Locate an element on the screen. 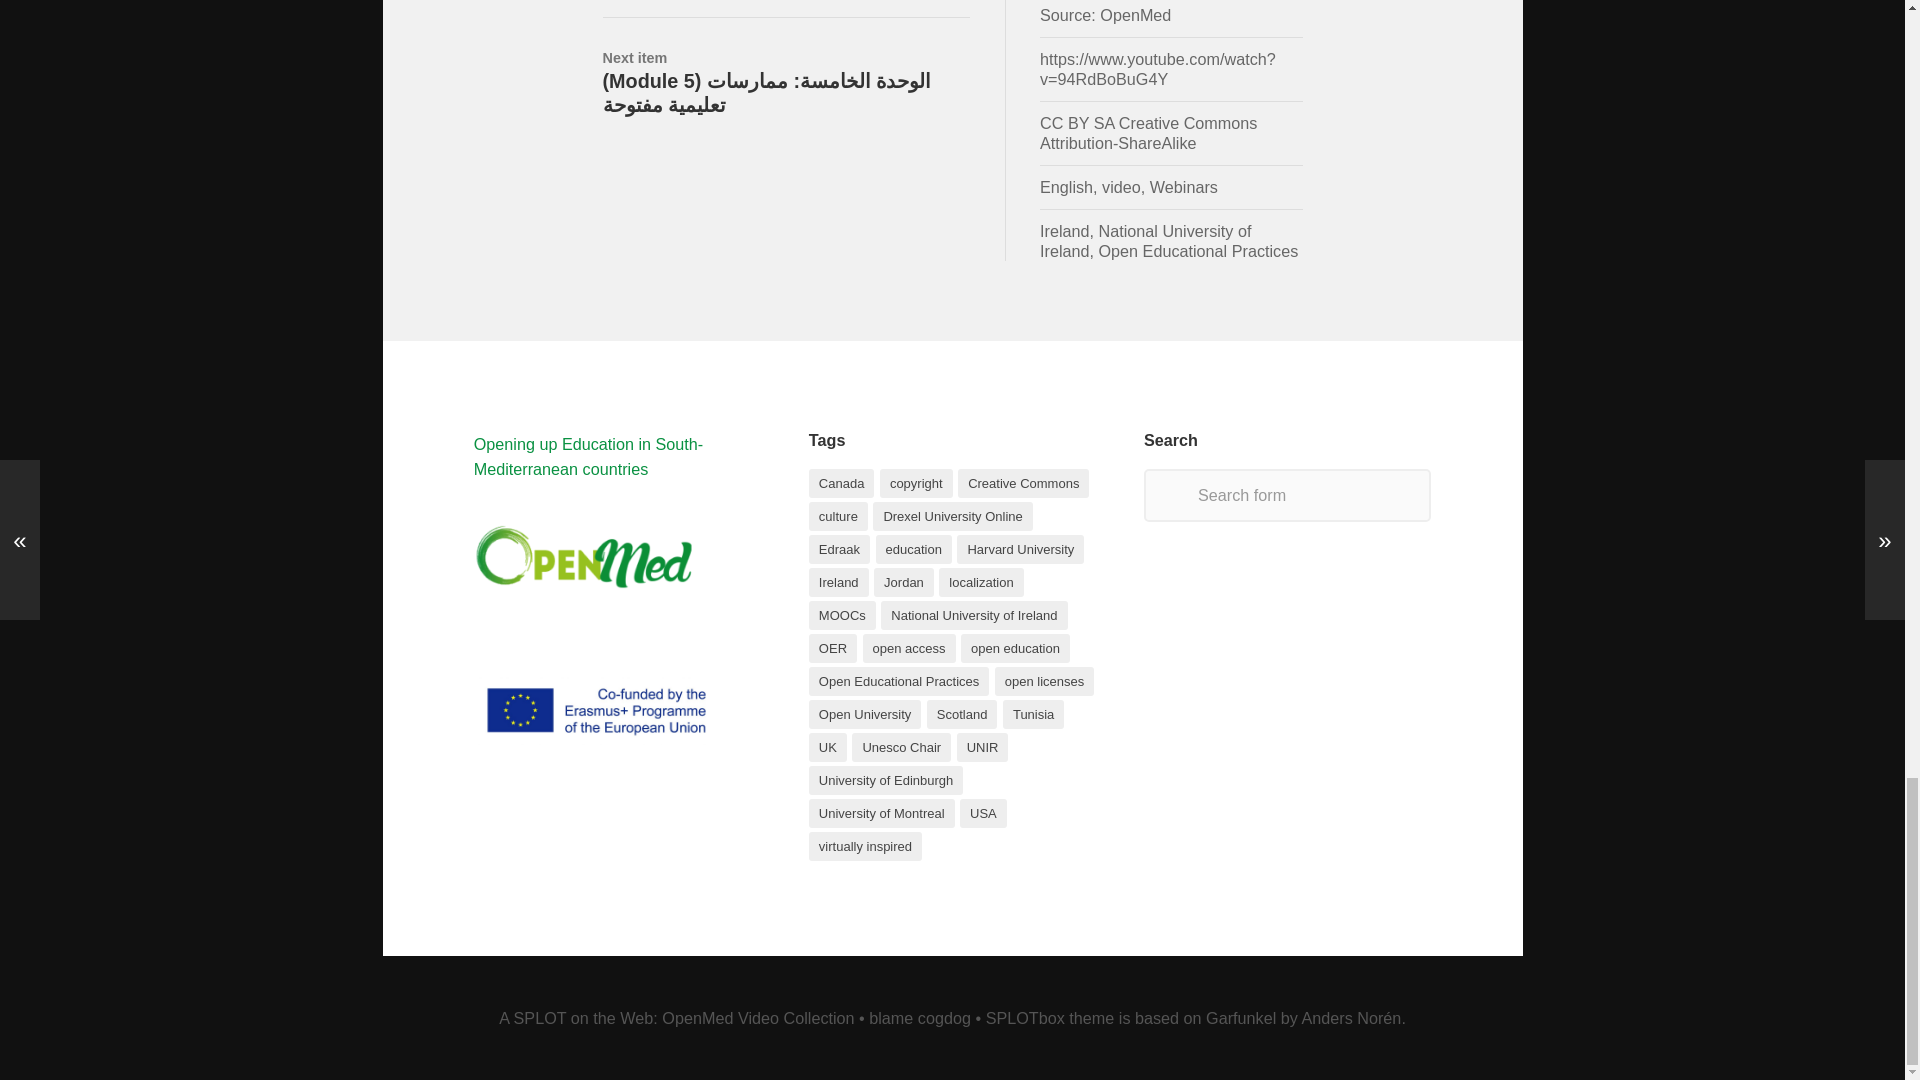  Webinars is located at coordinates (1184, 186).